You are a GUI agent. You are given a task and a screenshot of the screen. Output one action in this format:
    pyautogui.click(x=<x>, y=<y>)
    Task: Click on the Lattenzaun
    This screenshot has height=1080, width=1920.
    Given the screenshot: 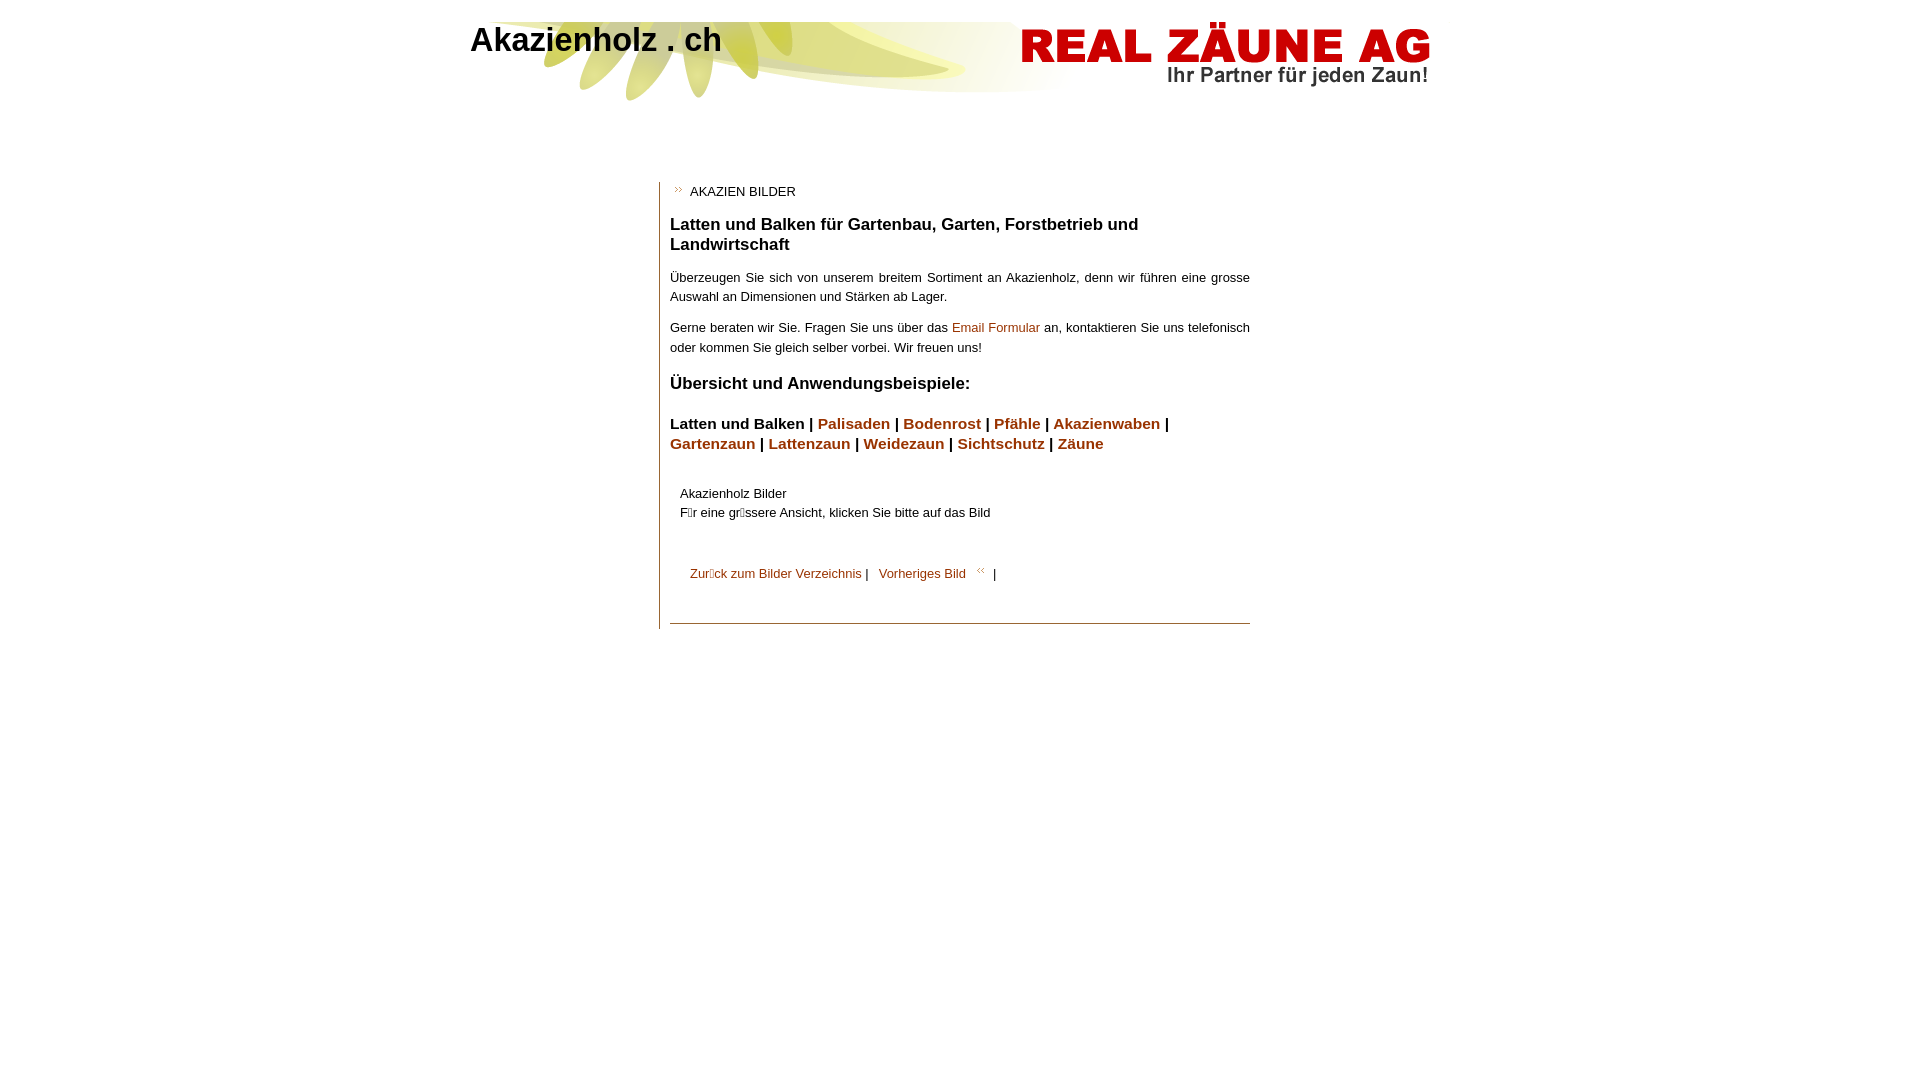 What is the action you would take?
    pyautogui.click(x=810, y=444)
    